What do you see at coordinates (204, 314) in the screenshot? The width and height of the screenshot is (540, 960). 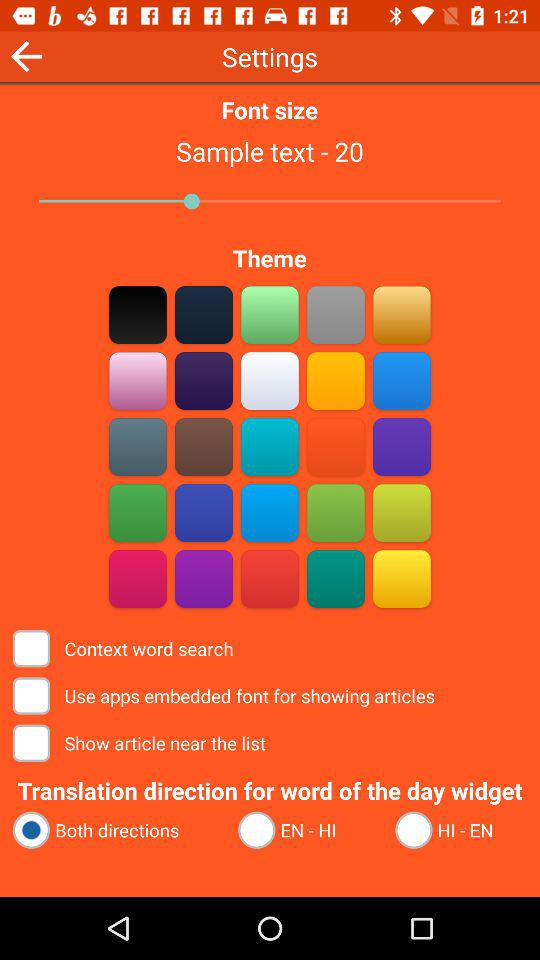 I see `change color` at bounding box center [204, 314].